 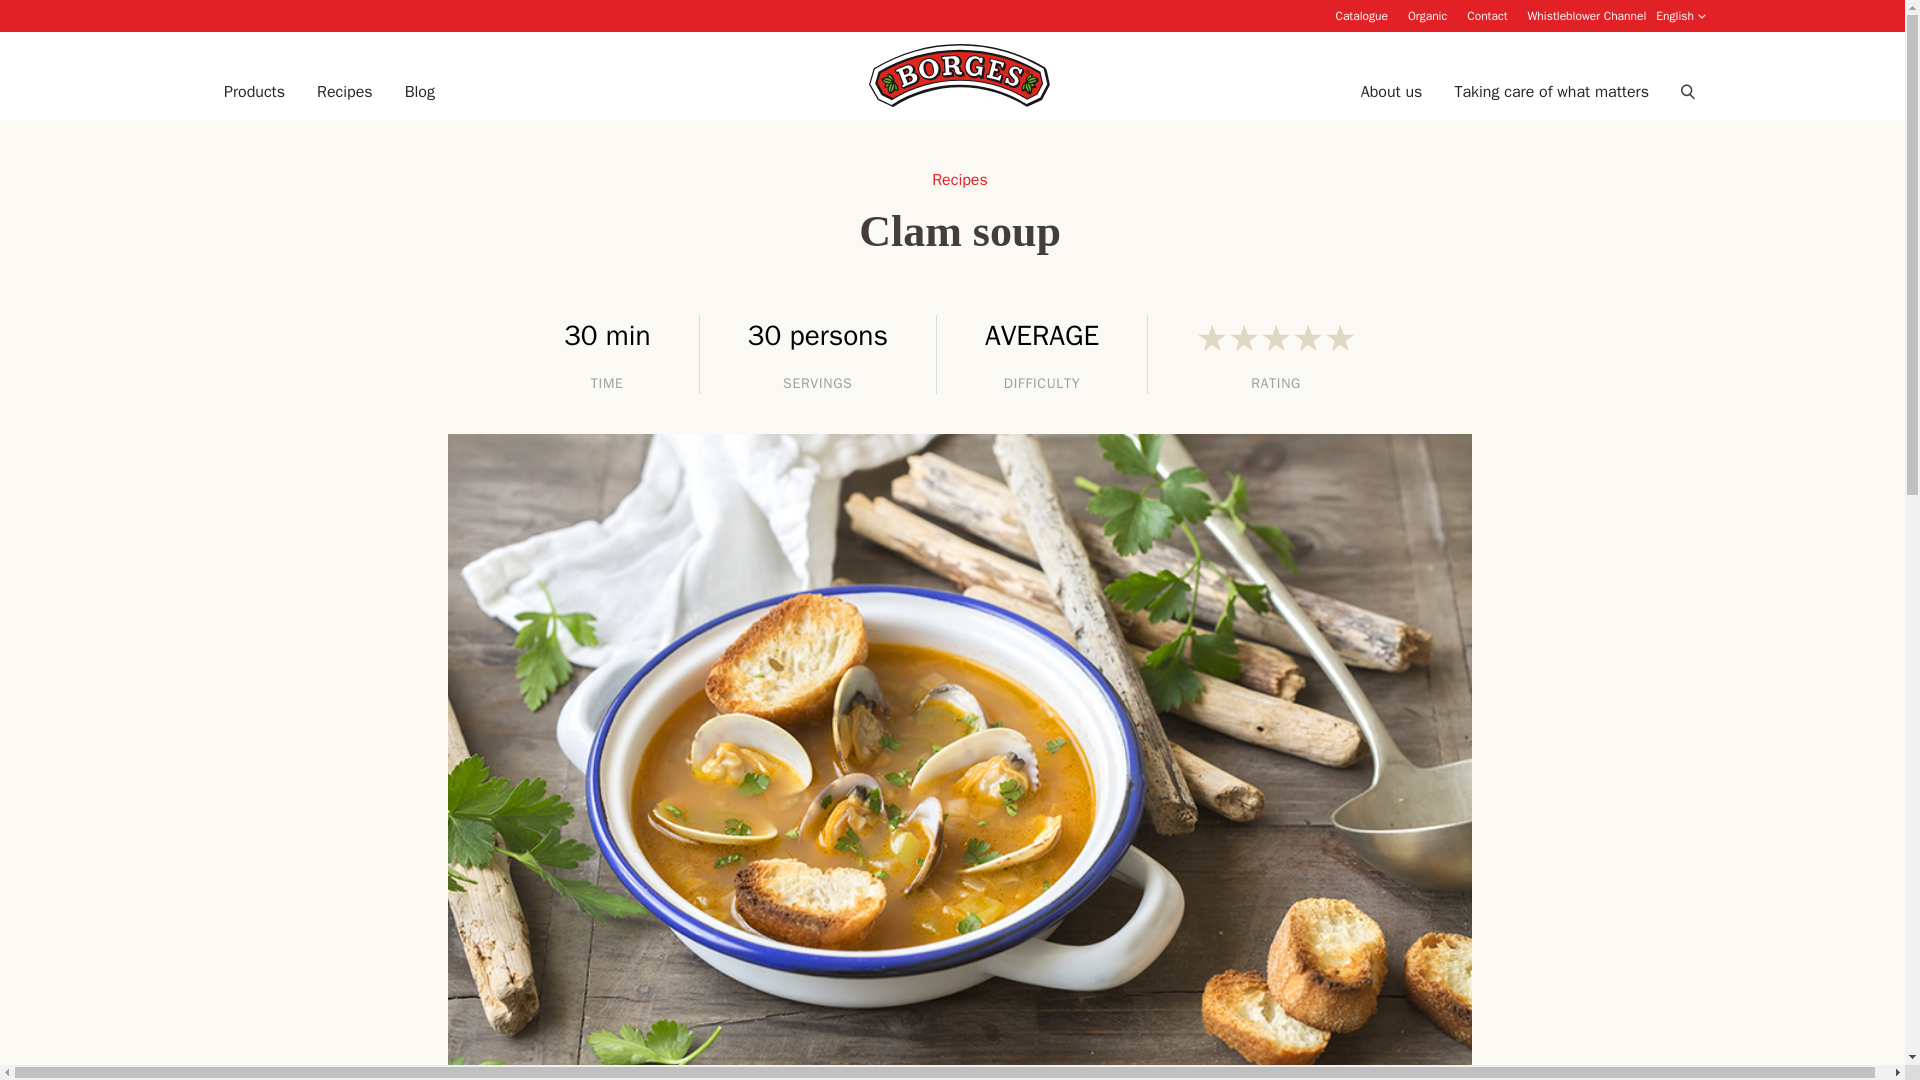 What do you see at coordinates (1360, 15) in the screenshot?
I see `Catalogue` at bounding box center [1360, 15].